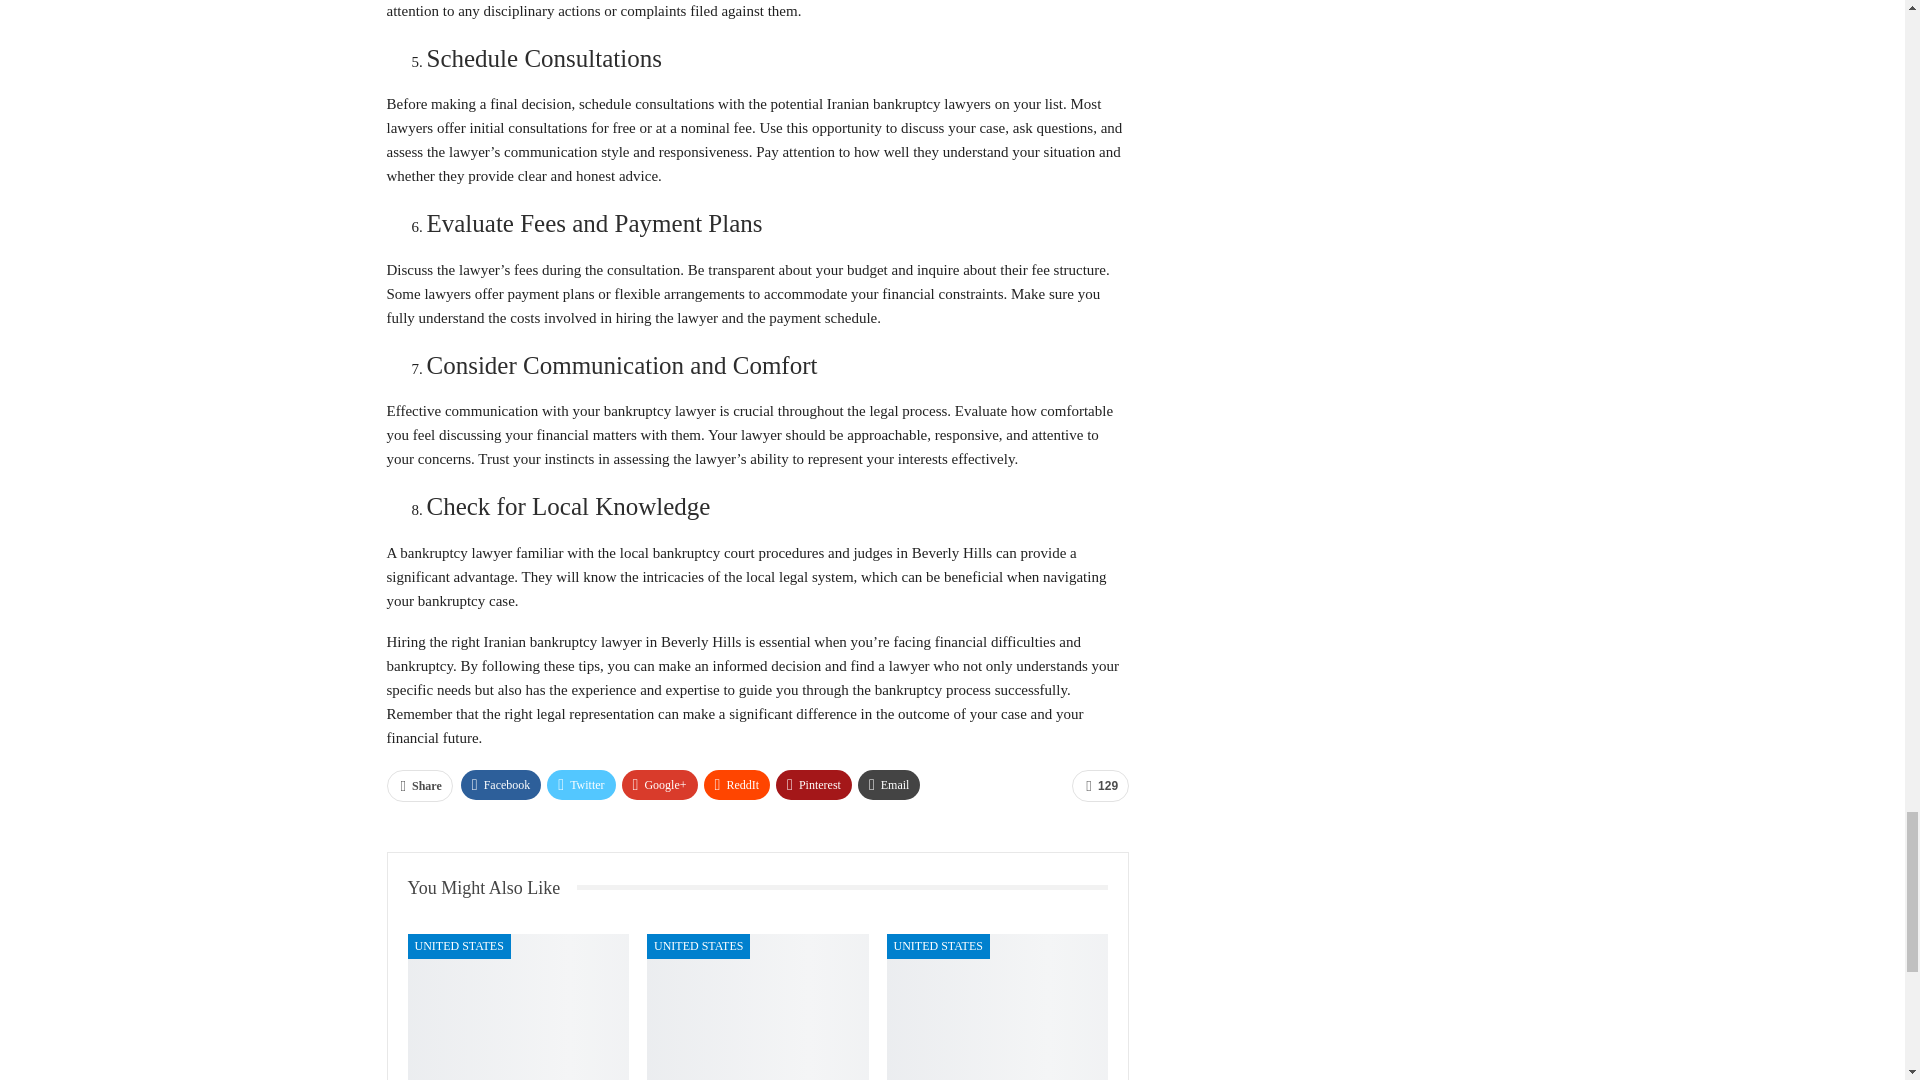 The height and width of the screenshot is (1080, 1920). What do you see at coordinates (458, 946) in the screenshot?
I see `UNITED STATES` at bounding box center [458, 946].